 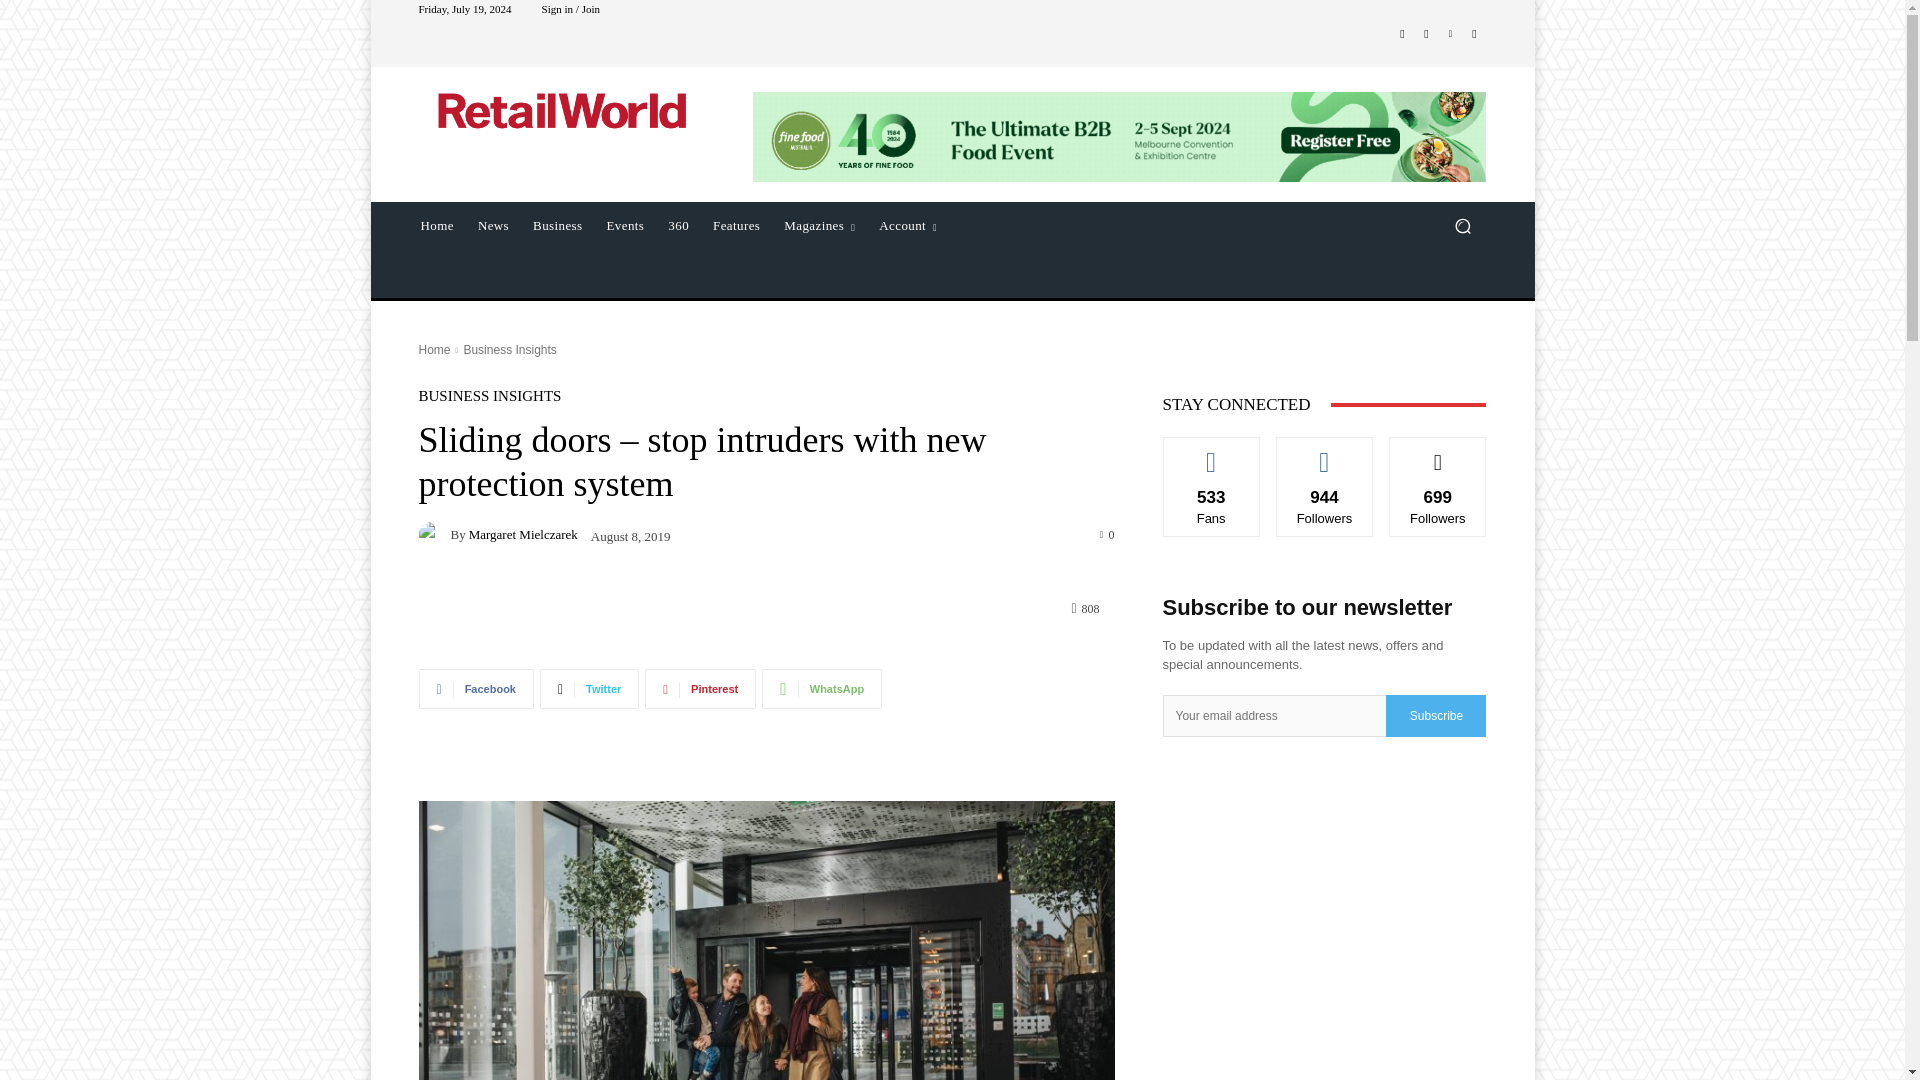 I want to click on Magazines, so click(x=819, y=225).